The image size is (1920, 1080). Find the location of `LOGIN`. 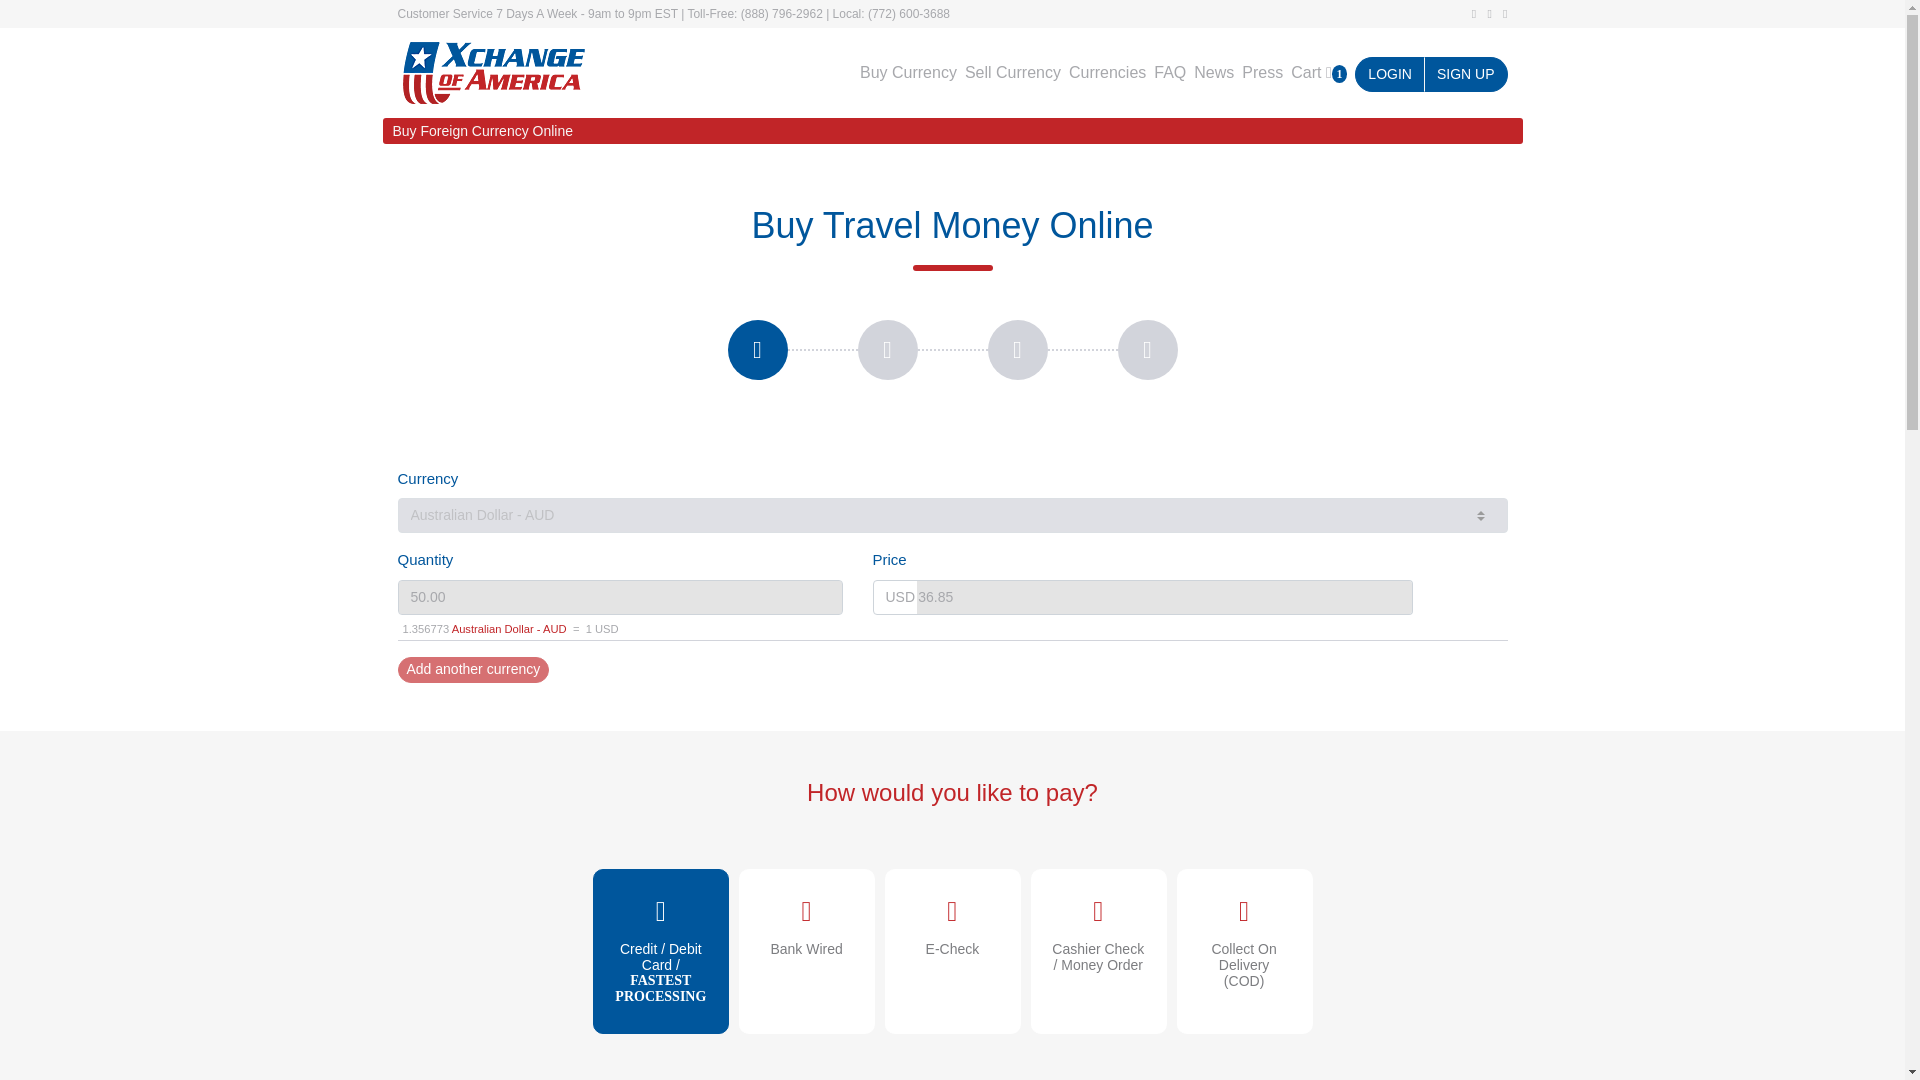

LOGIN is located at coordinates (1390, 74).